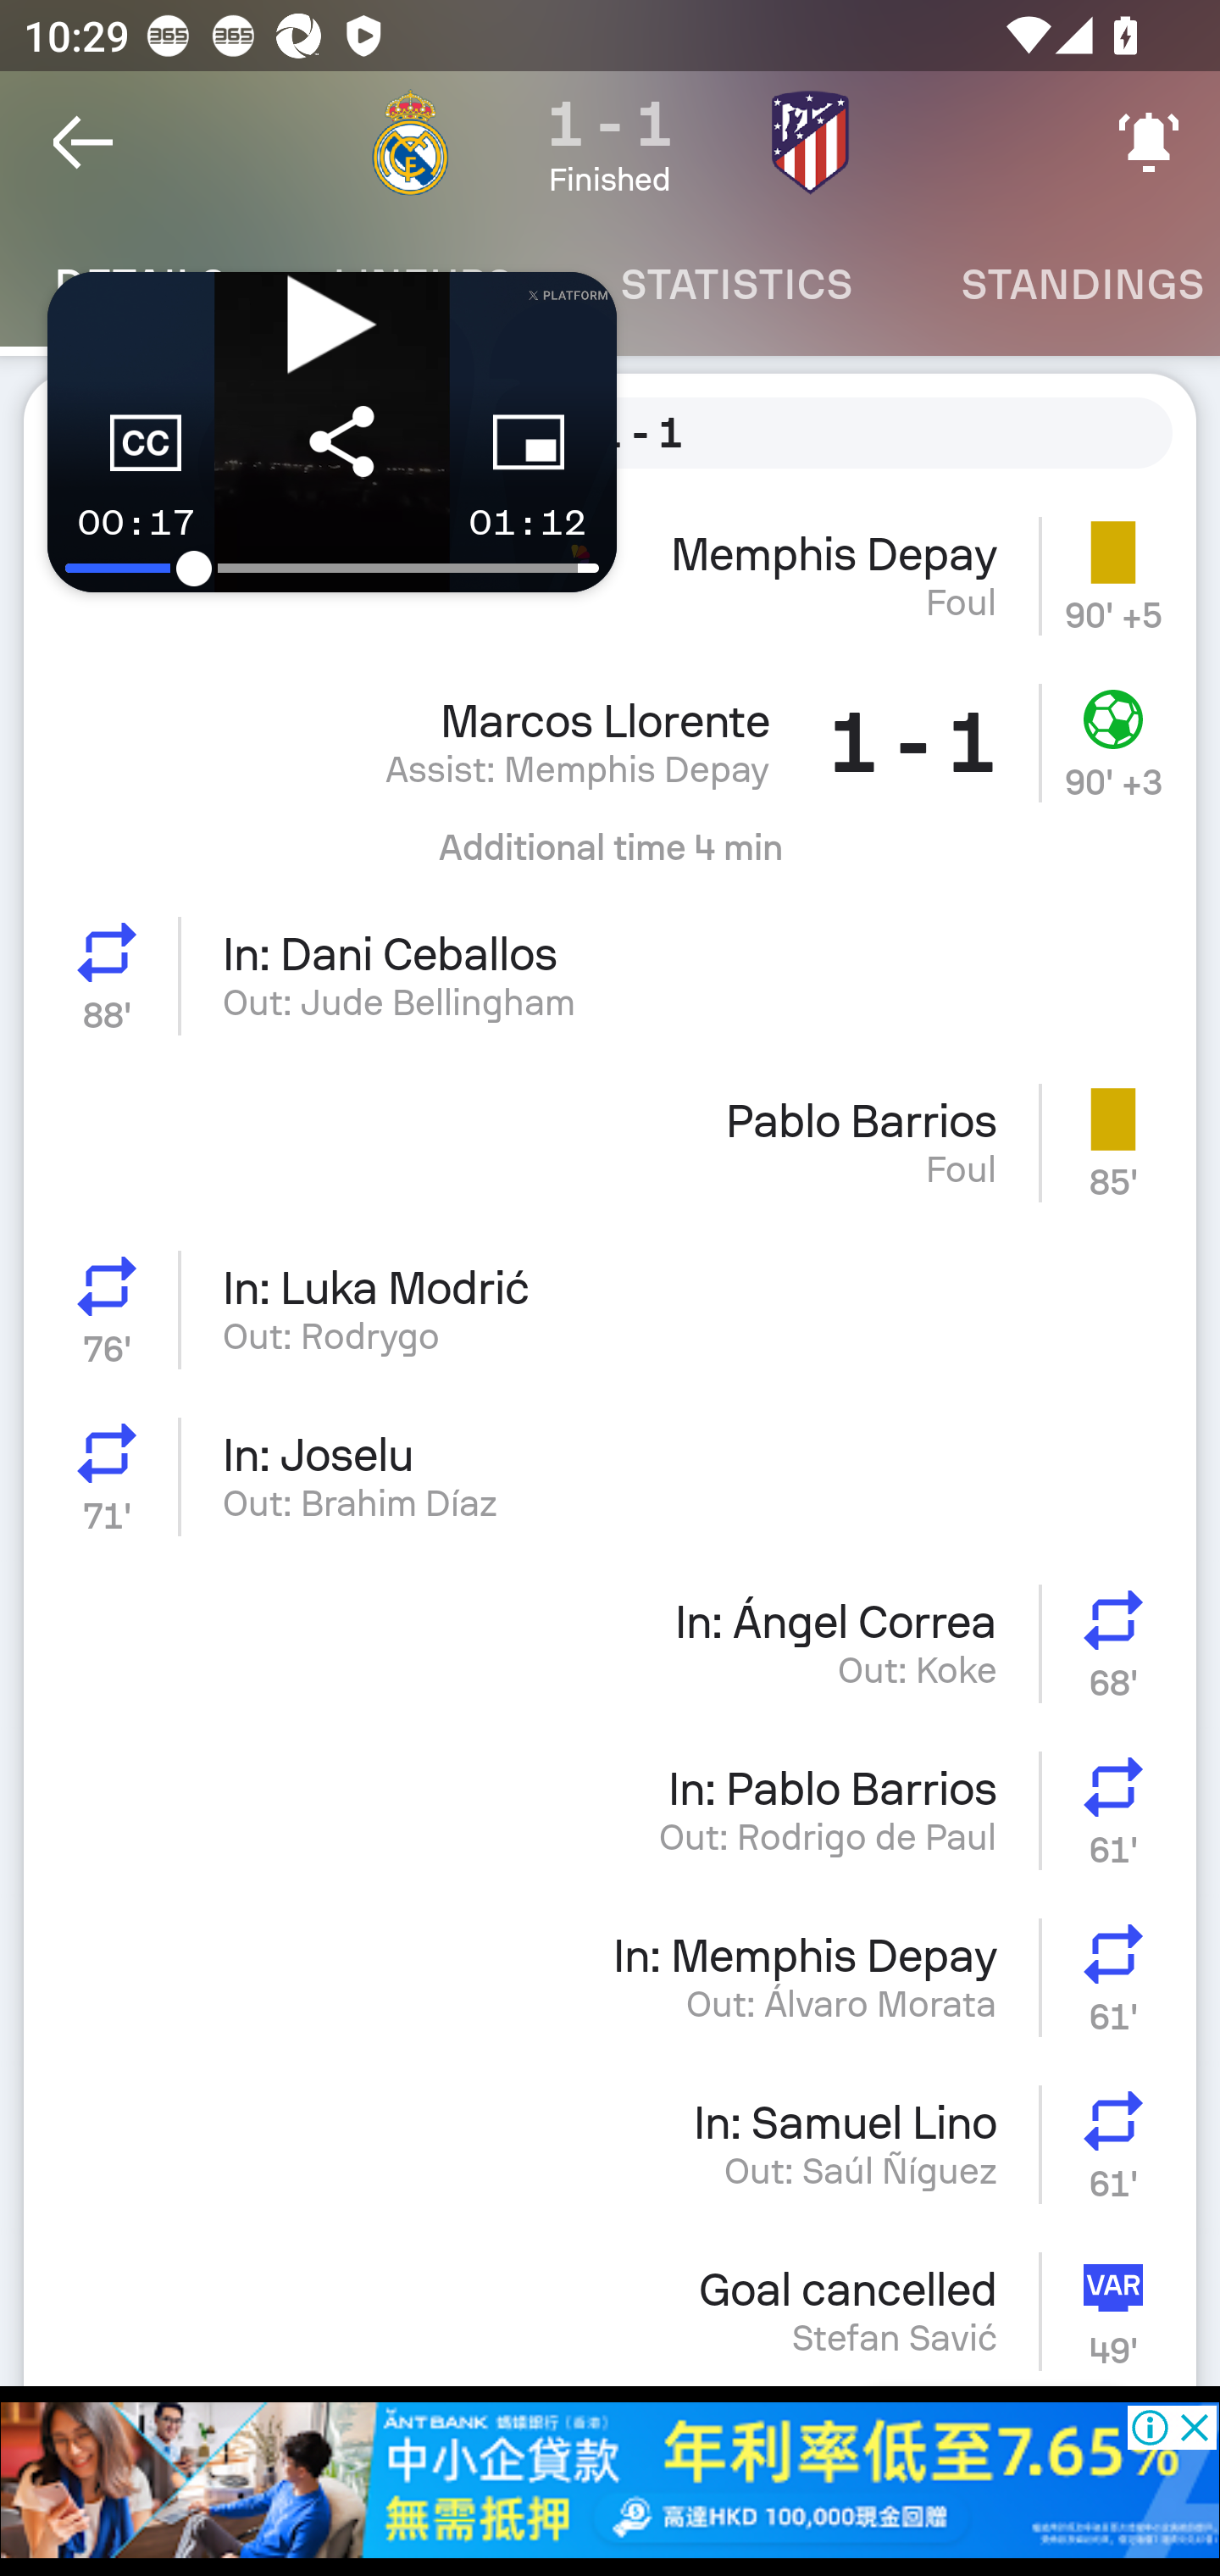 The width and height of the screenshot is (1220, 2576). I want to click on Goal cancelled Stefan Savić VAR 49', so click(610, 2307).